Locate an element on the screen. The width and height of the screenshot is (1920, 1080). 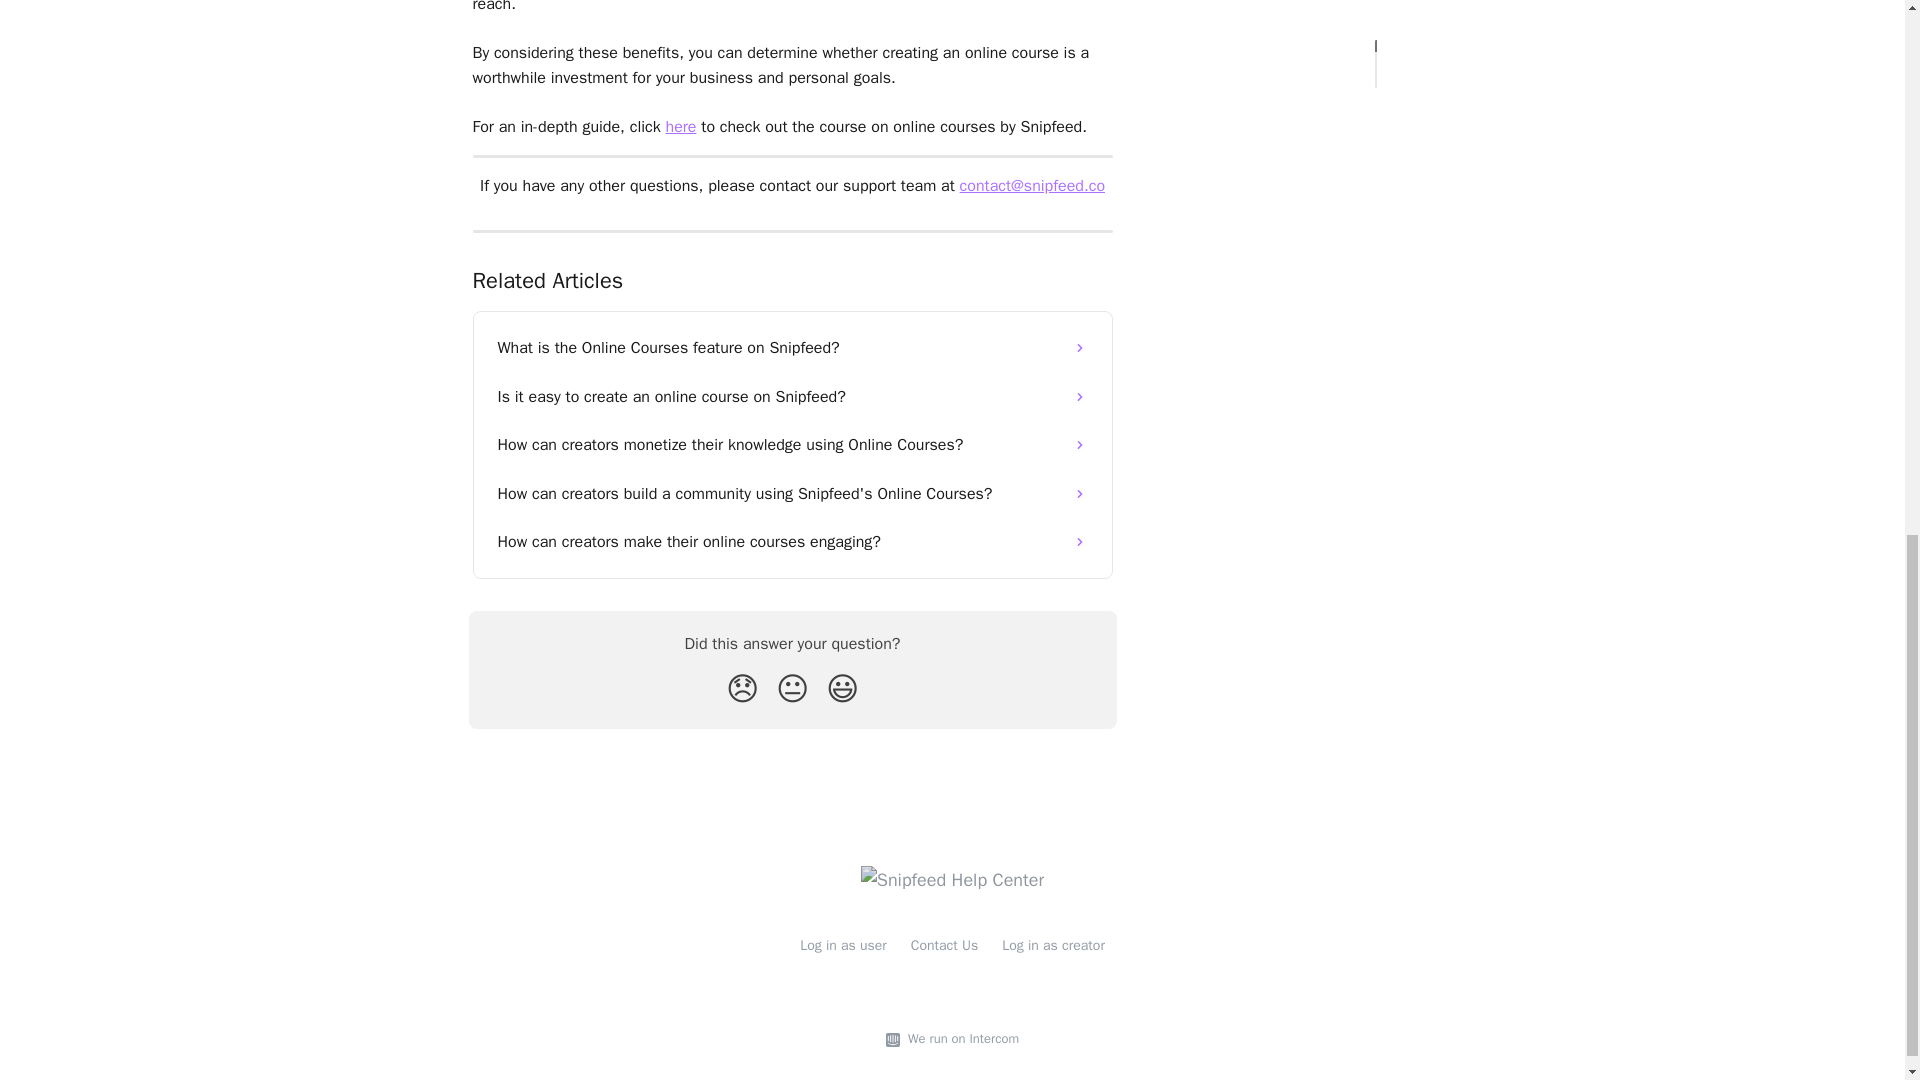
Contact Us is located at coordinates (944, 945).